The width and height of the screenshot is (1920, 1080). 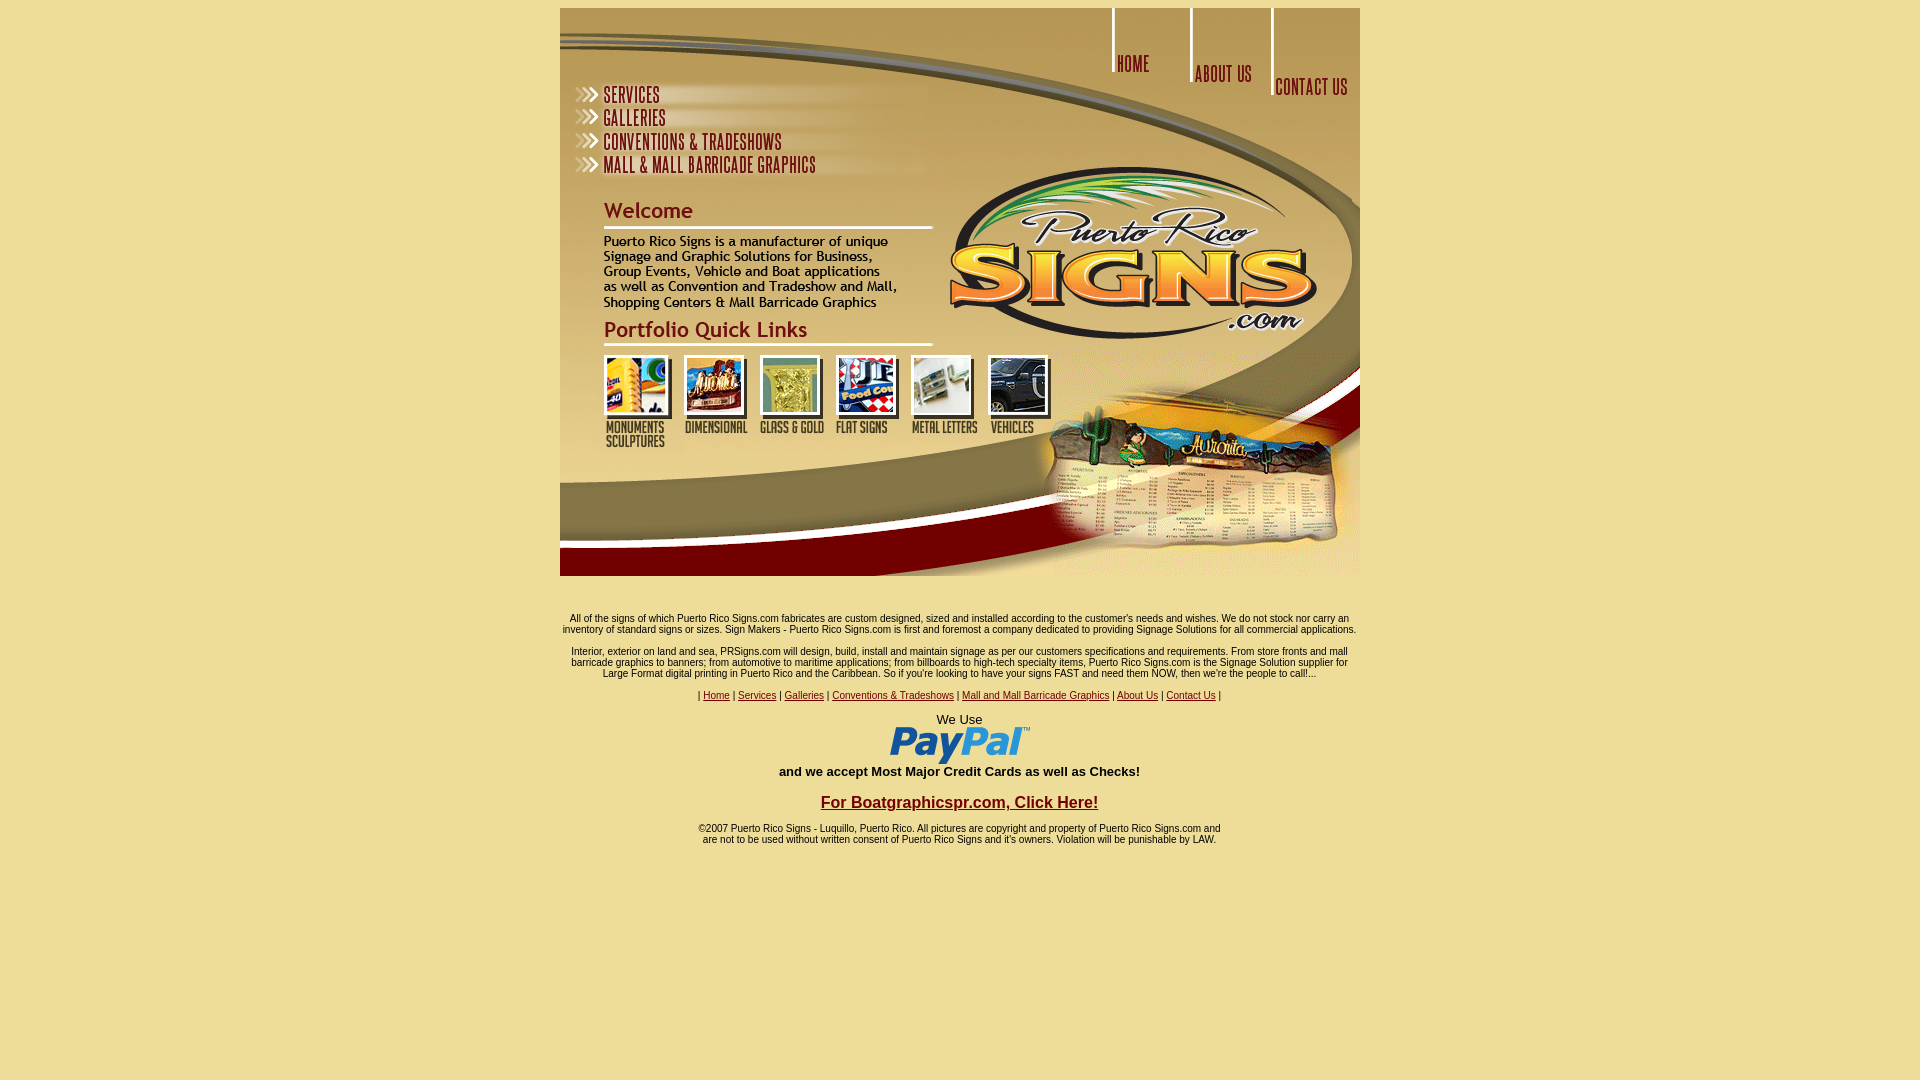 I want to click on Galleries, so click(x=804, y=695).